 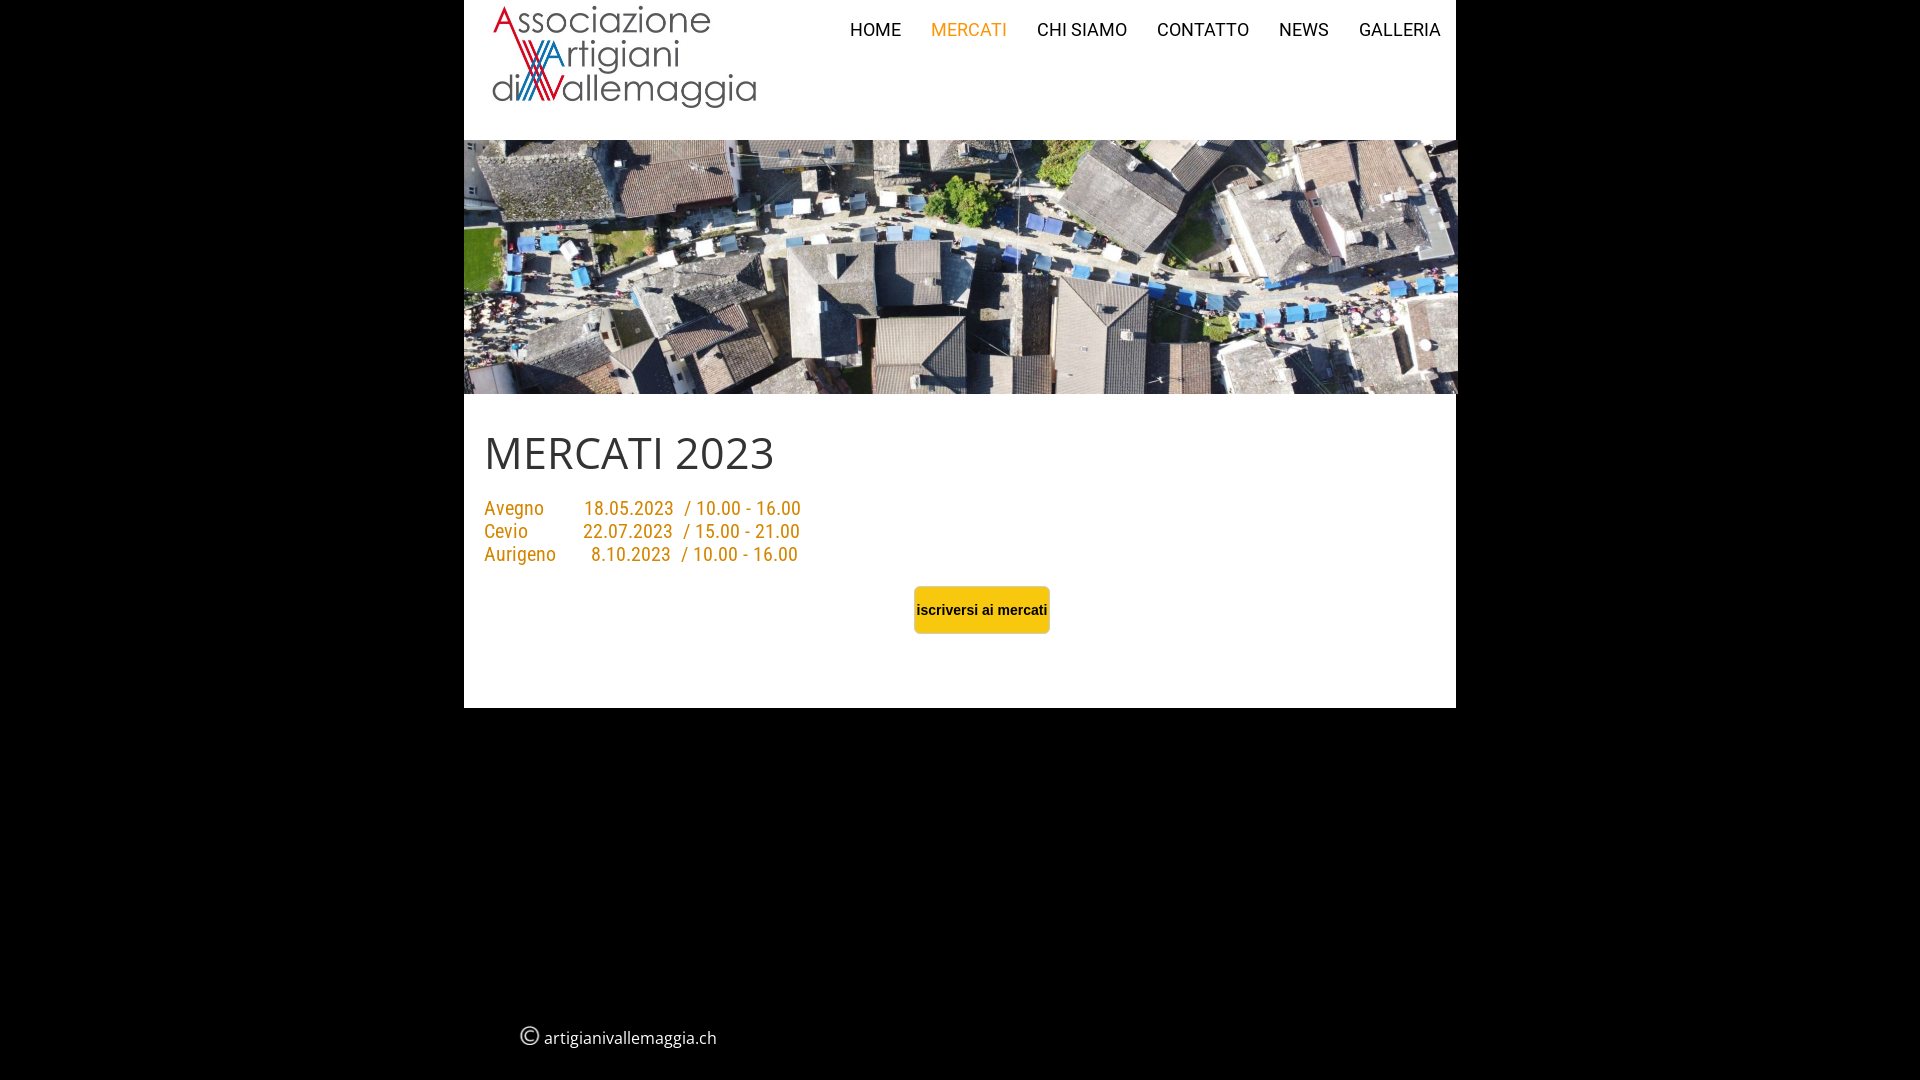 What do you see at coordinates (1400, 30) in the screenshot?
I see `GALLERIA` at bounding box center [1400, 30].